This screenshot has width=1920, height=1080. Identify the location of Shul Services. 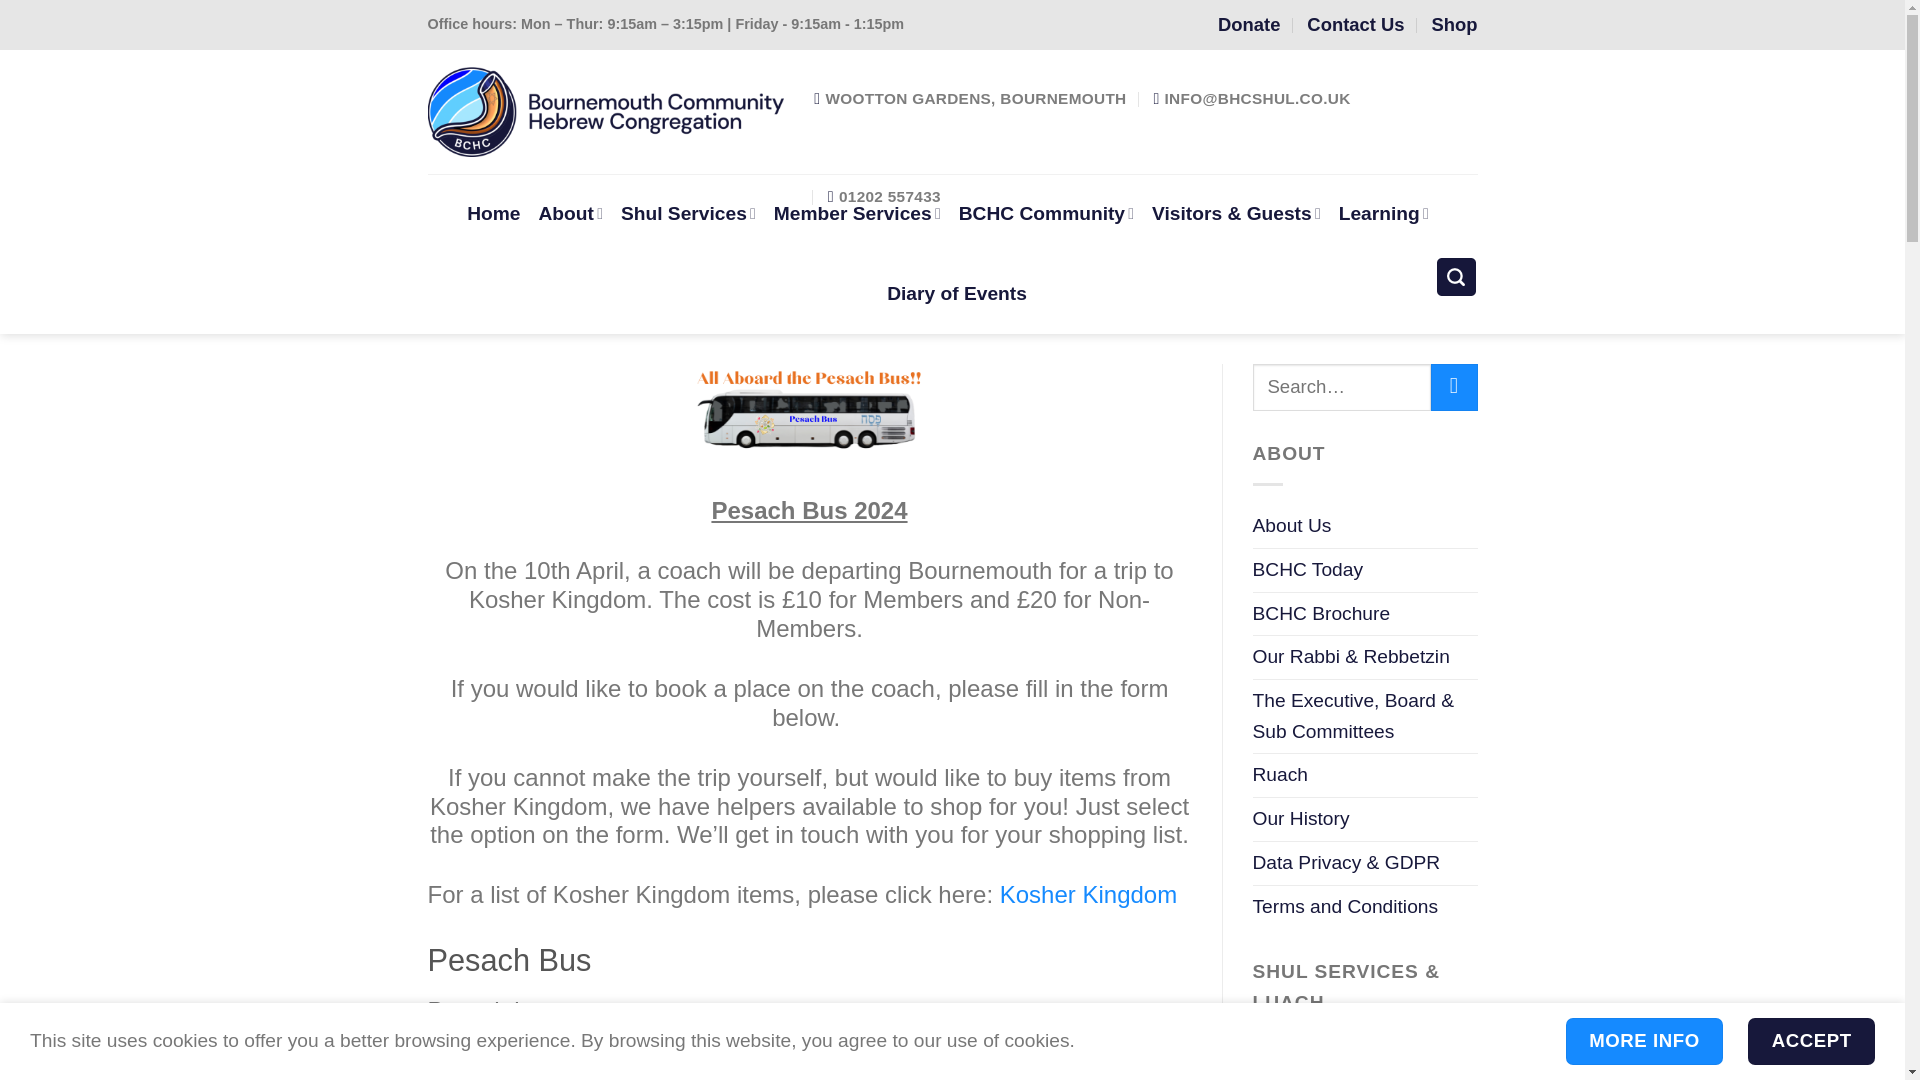
(688, 213).